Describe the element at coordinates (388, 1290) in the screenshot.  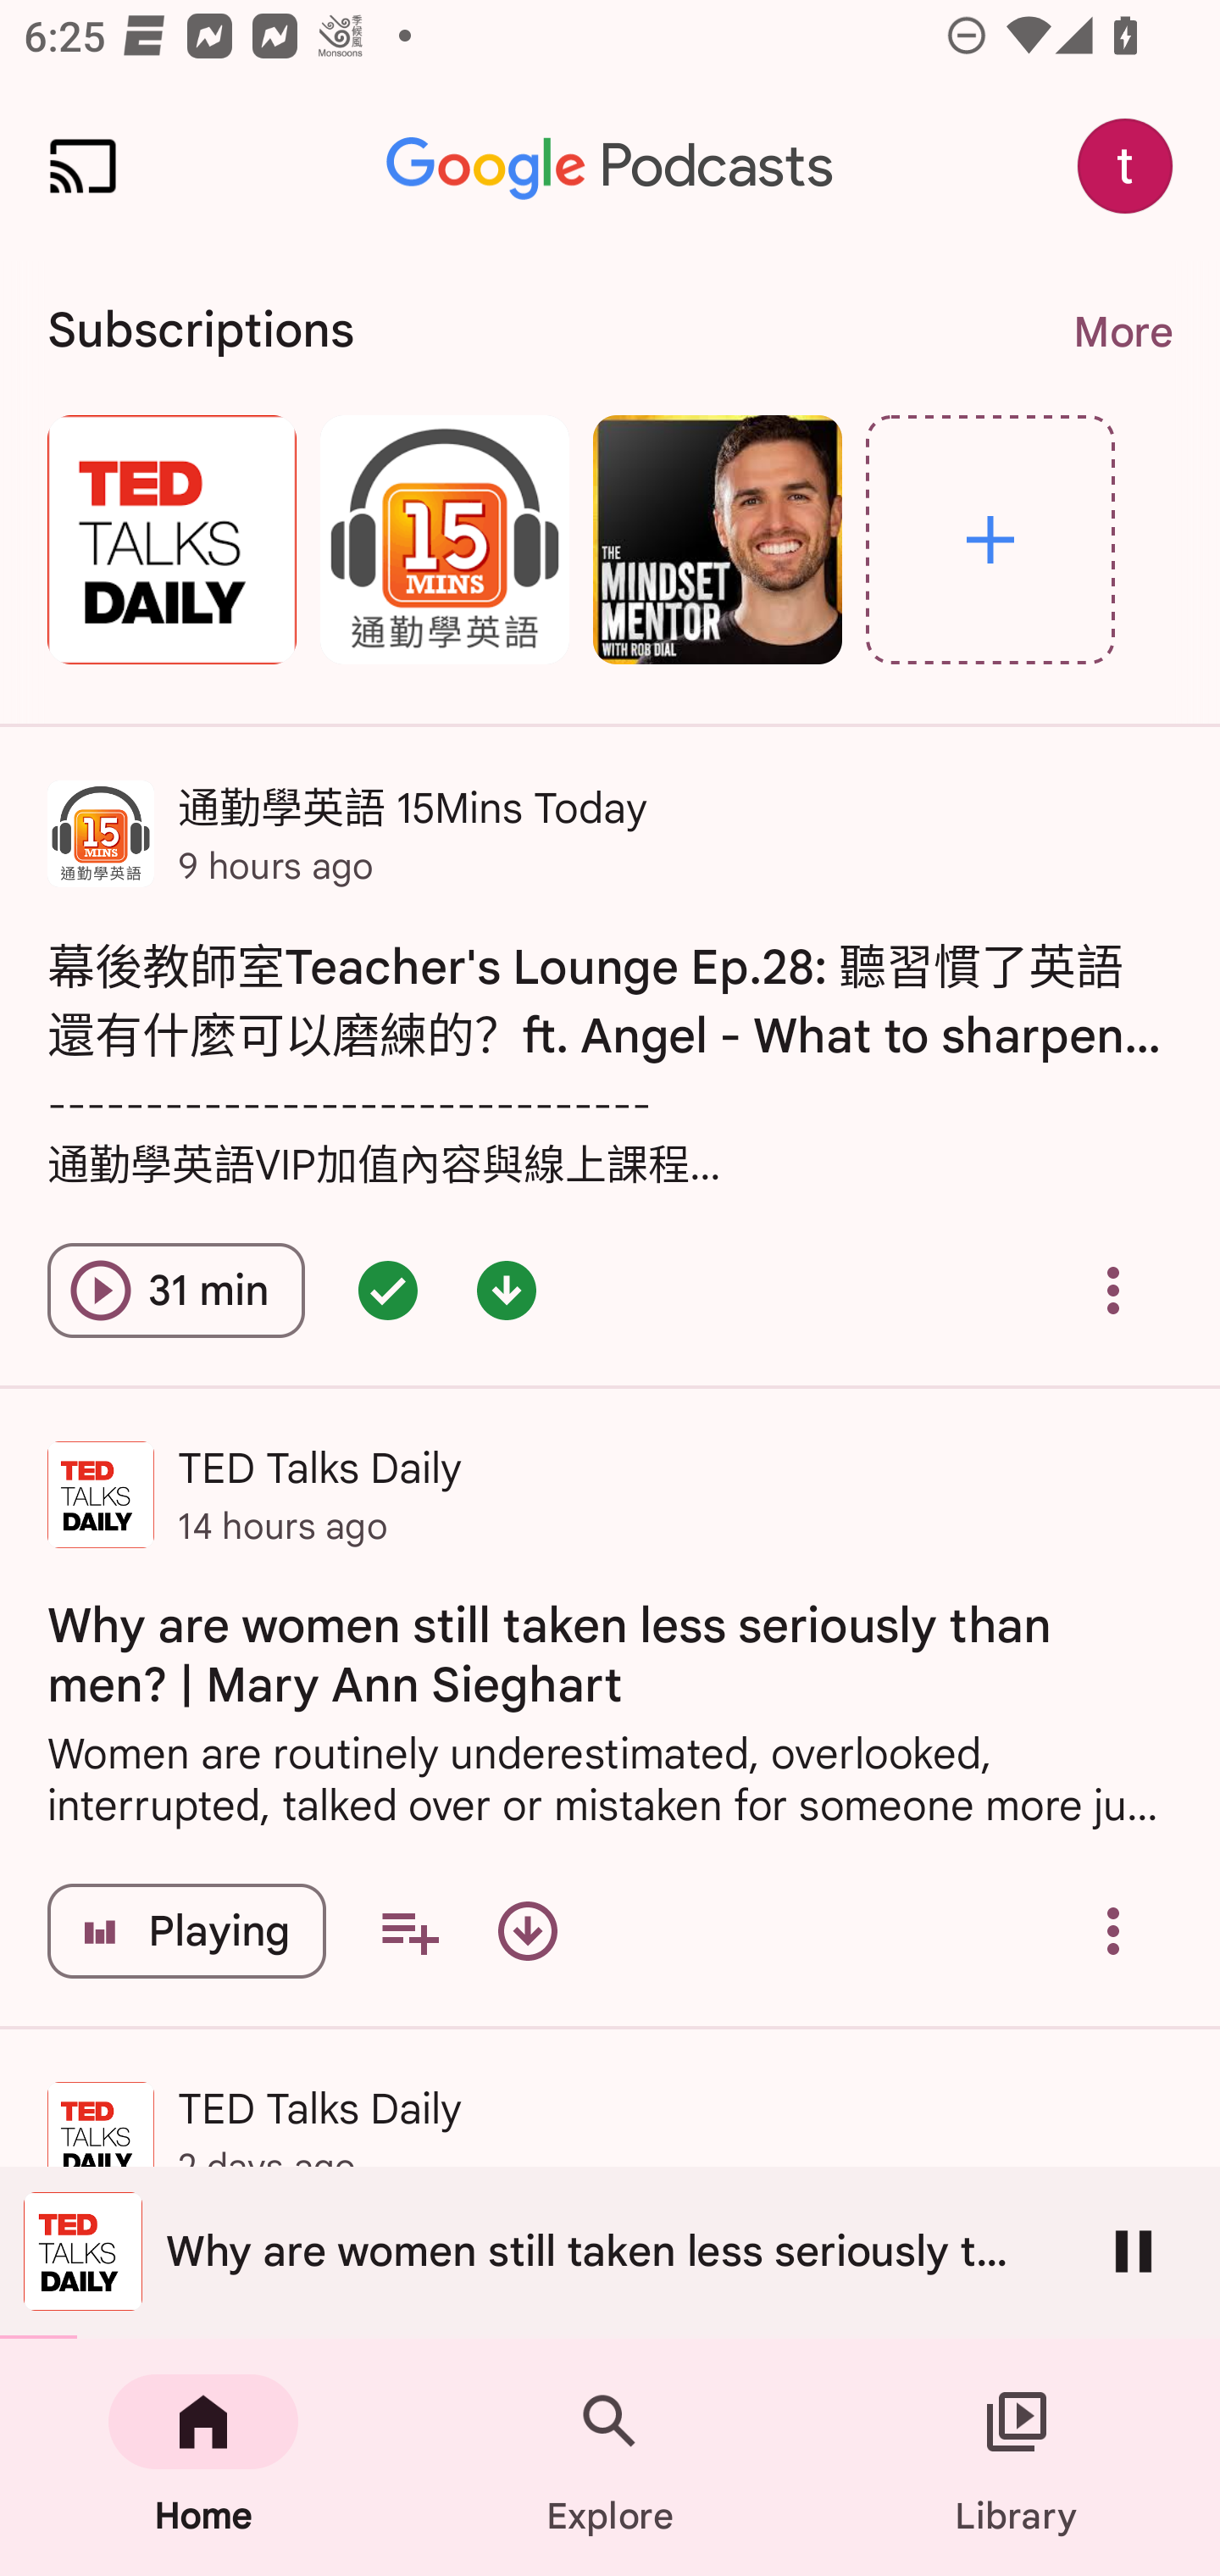
I see `Episode queued - double tap for options` at that location.